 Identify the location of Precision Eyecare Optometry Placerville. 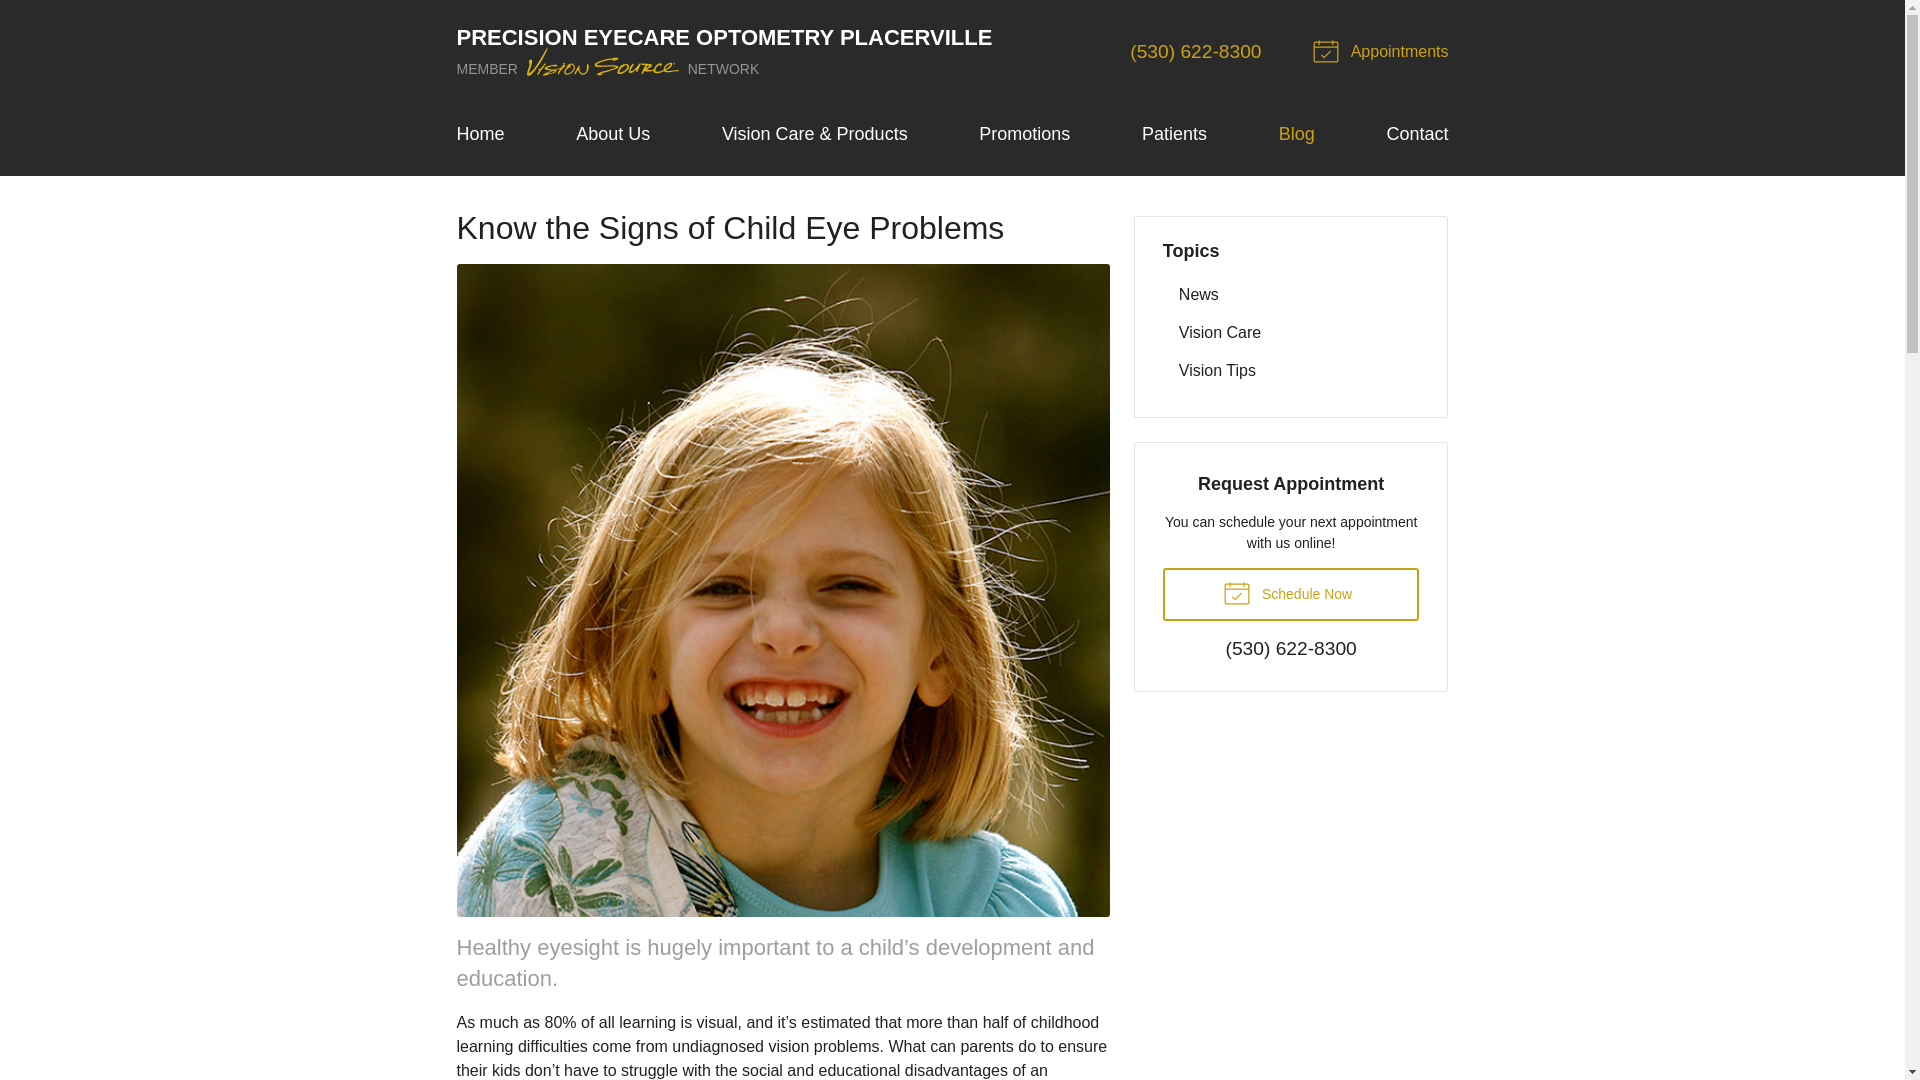
(724, 52).